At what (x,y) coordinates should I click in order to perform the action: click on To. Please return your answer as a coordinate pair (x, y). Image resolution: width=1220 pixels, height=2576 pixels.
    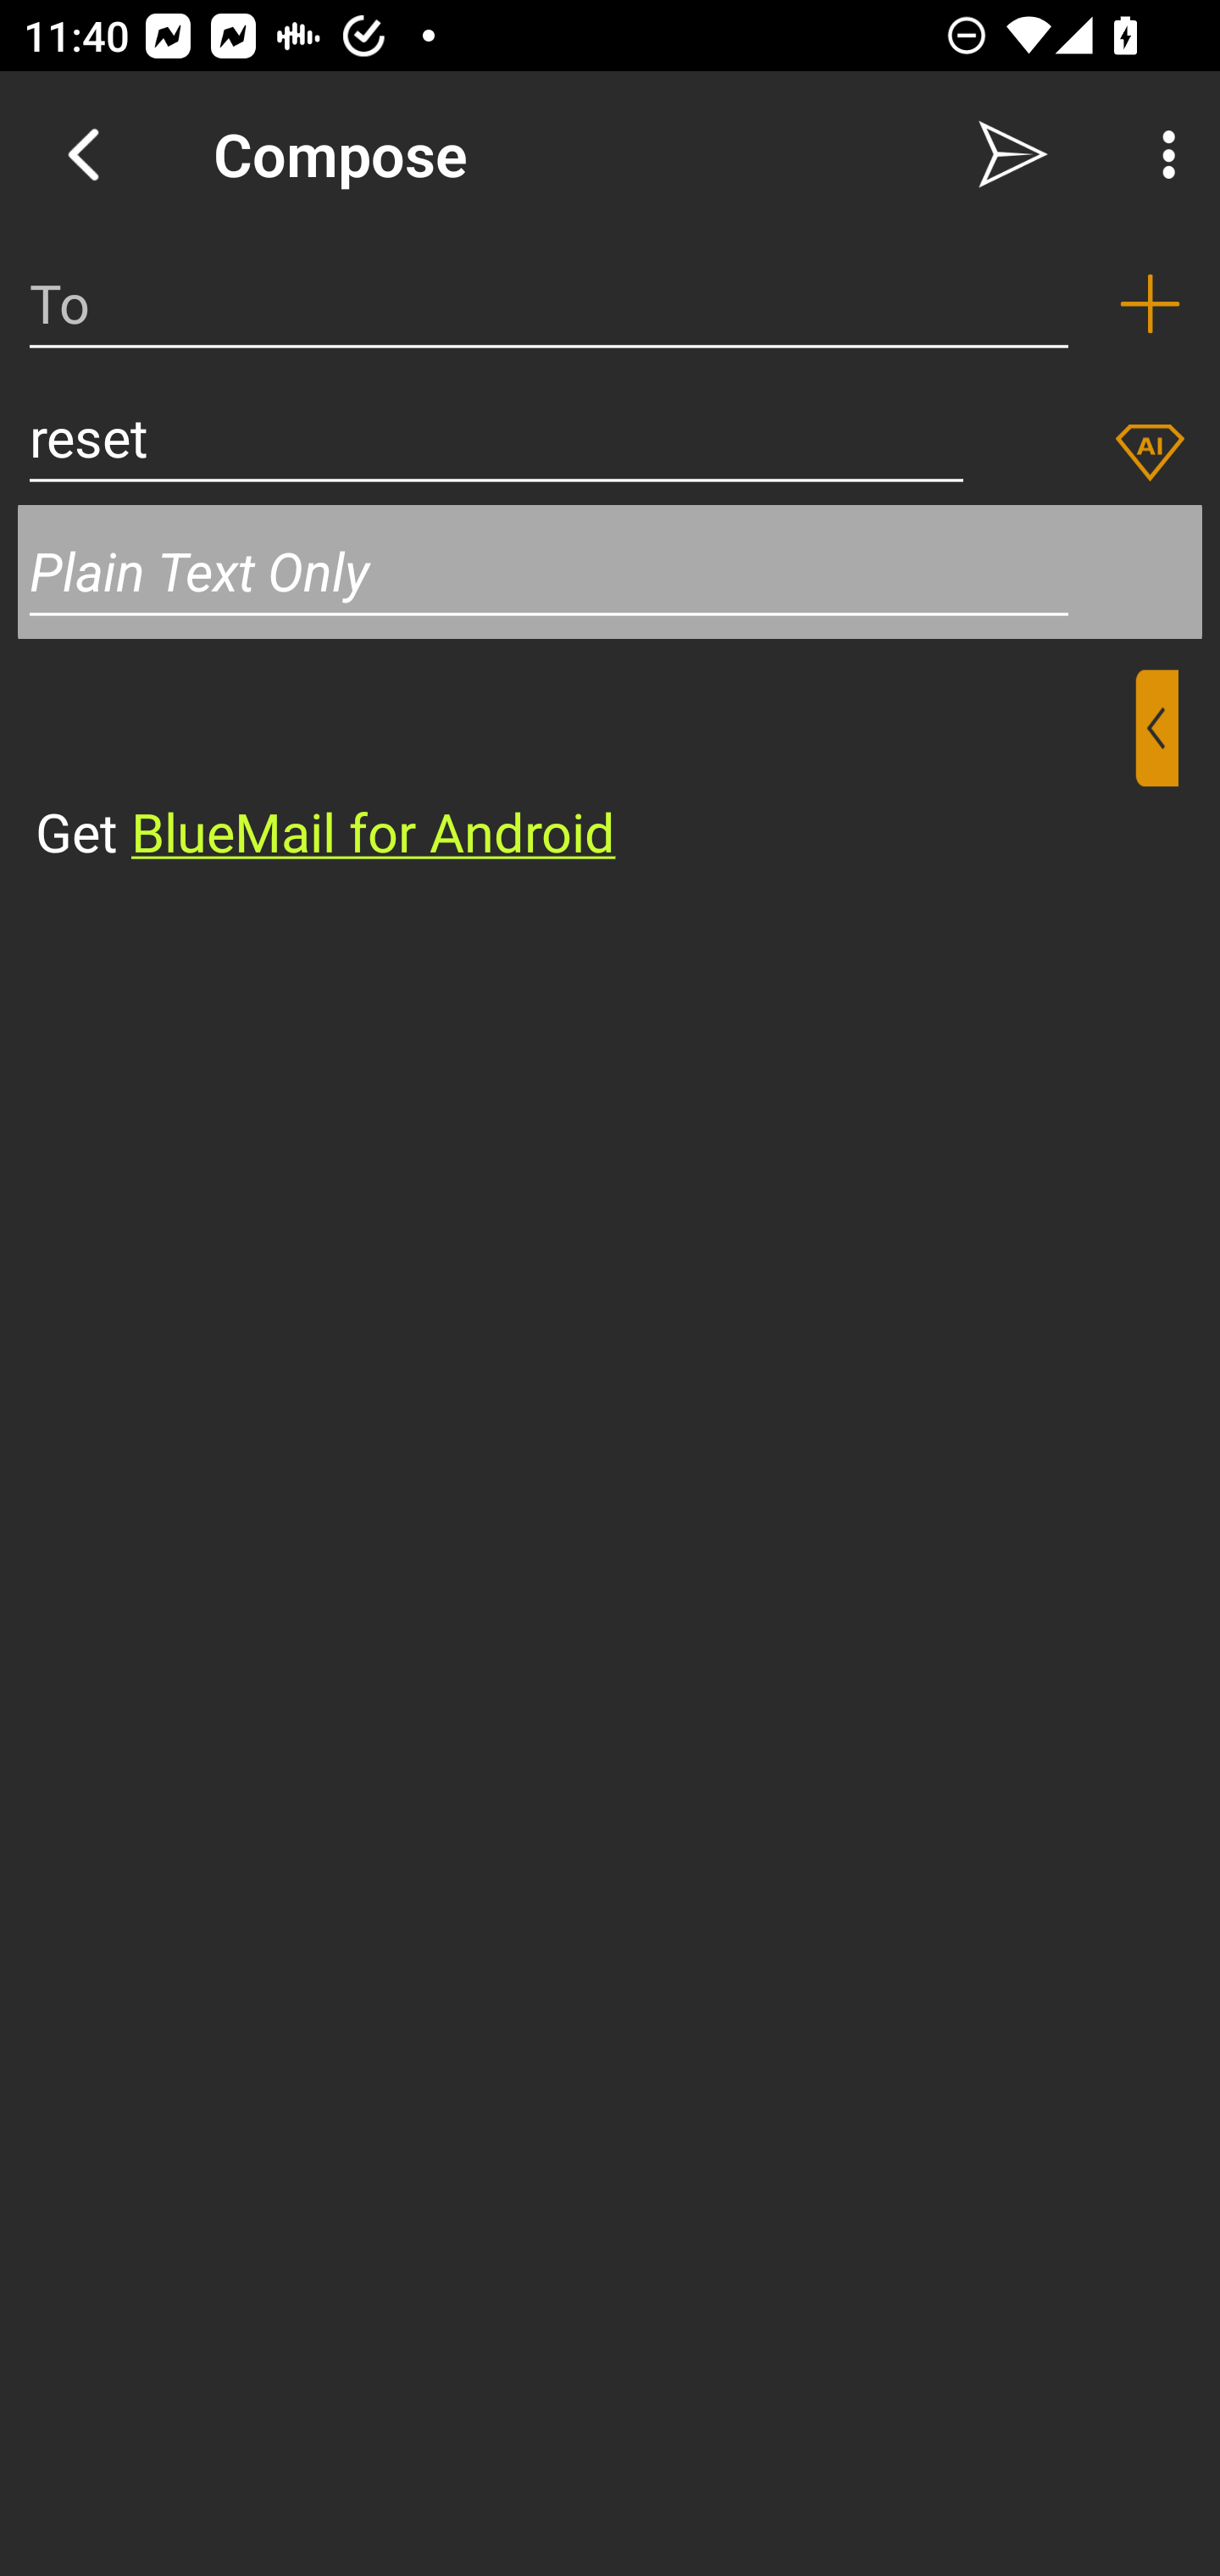
    Looking at the image, I should click on (549, 303).